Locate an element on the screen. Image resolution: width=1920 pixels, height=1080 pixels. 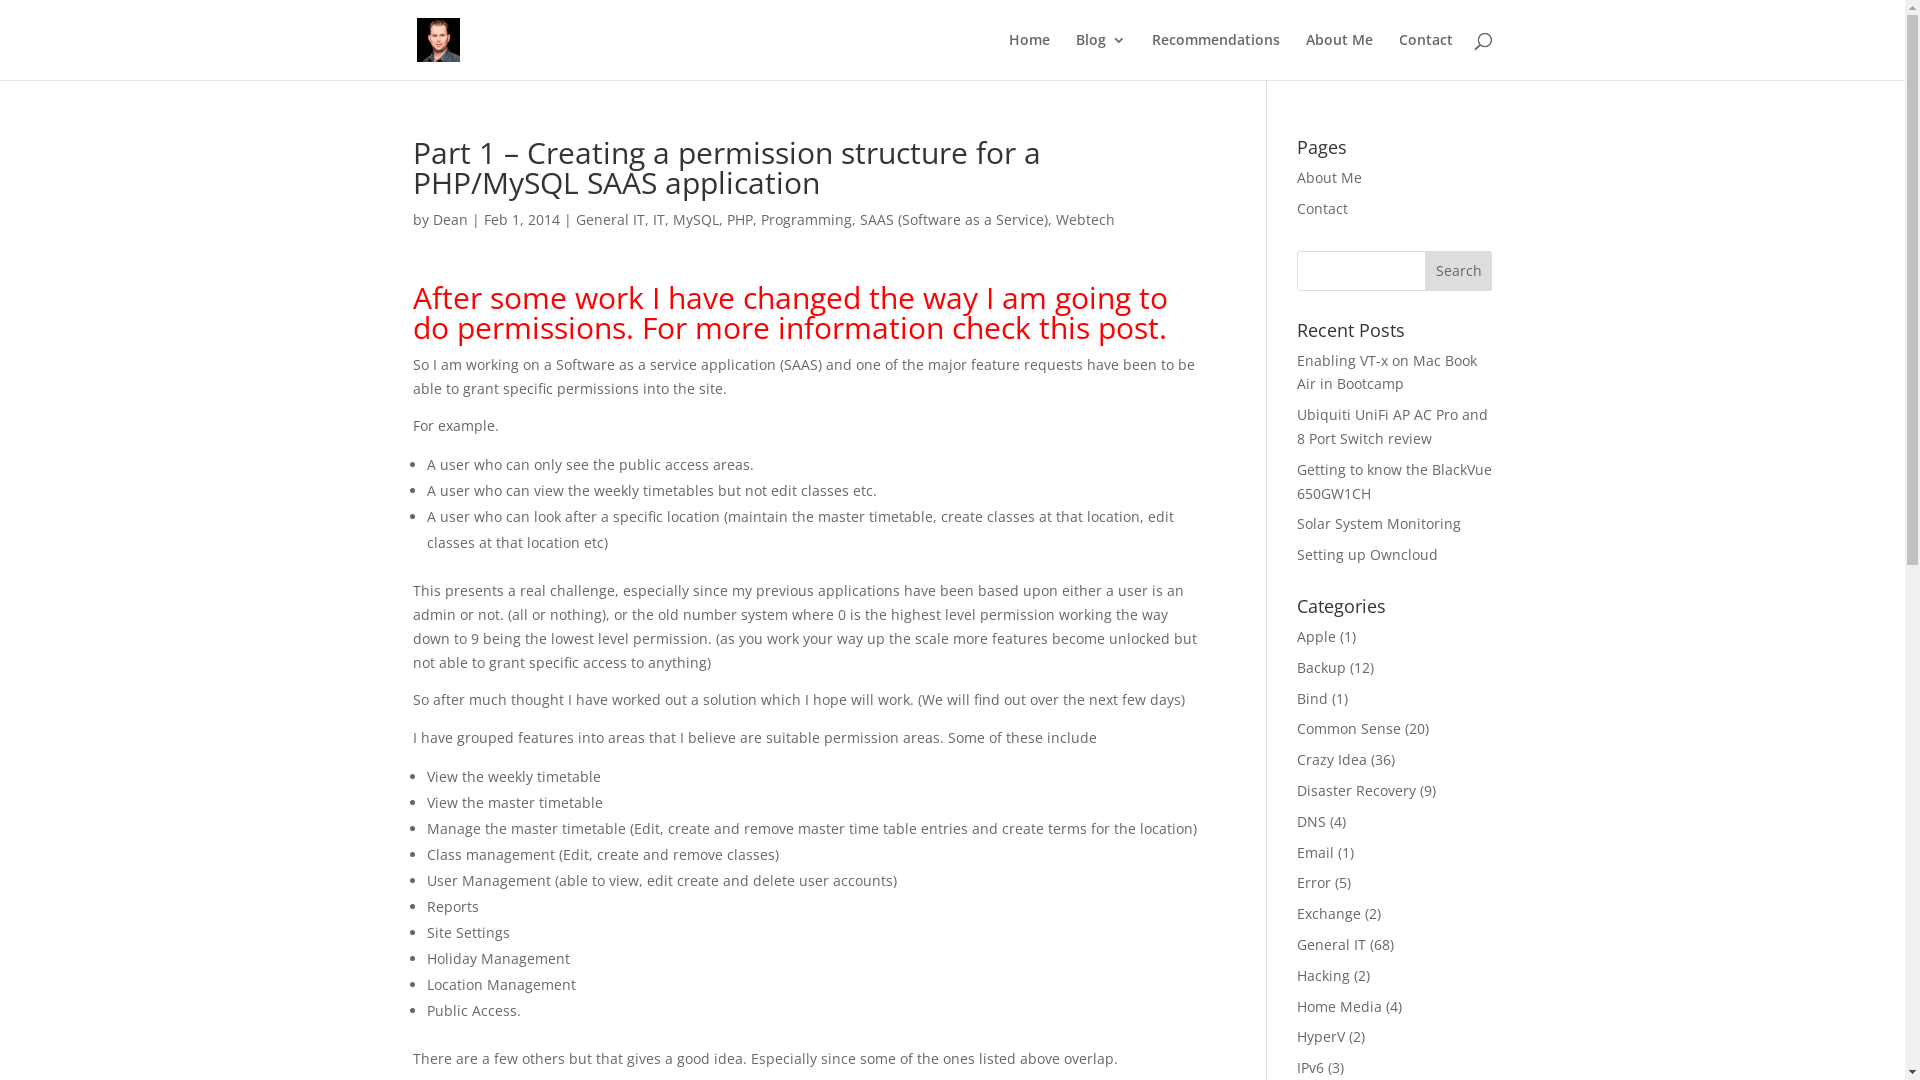
Search is located at coordinates (1459, 271).